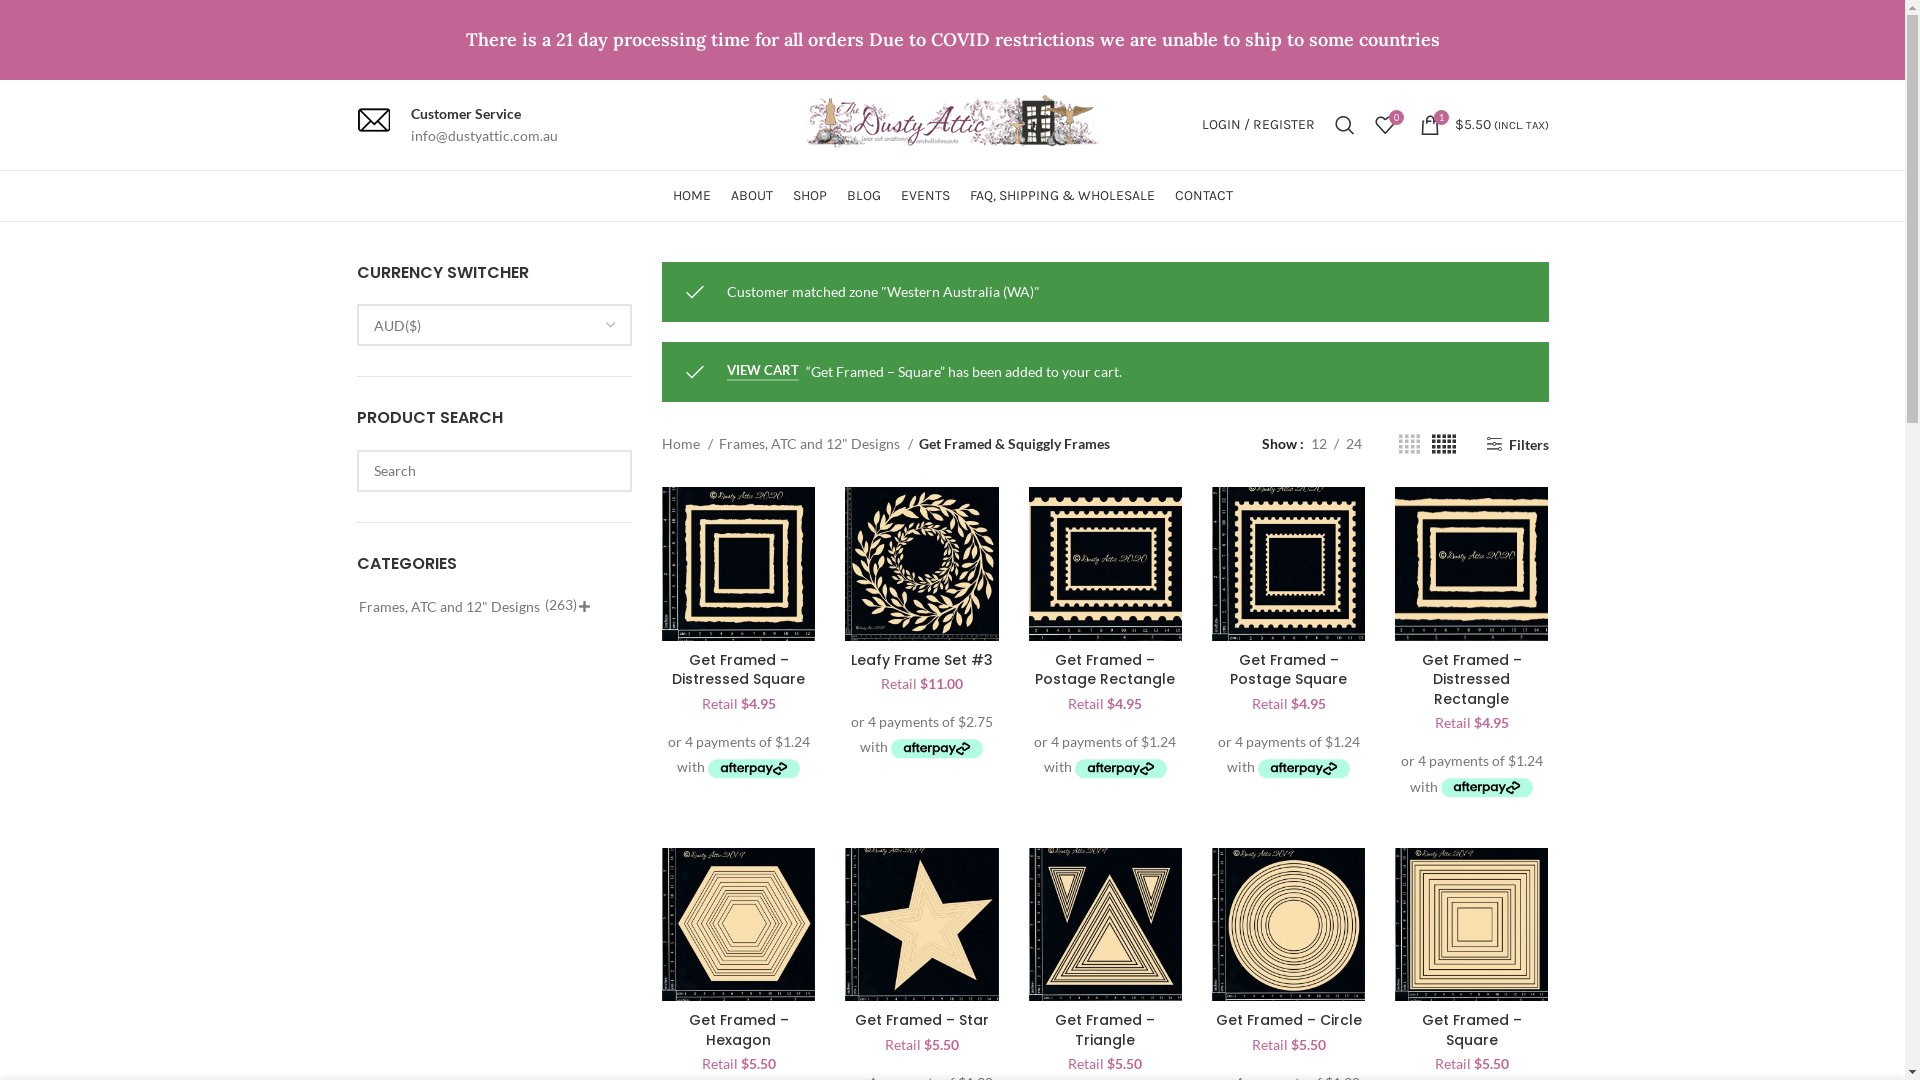  What do you see at coordinates (1258, 125) in the screenshot?
I see `LOGIN / REGISTER` at bounding box center [1258, 125].